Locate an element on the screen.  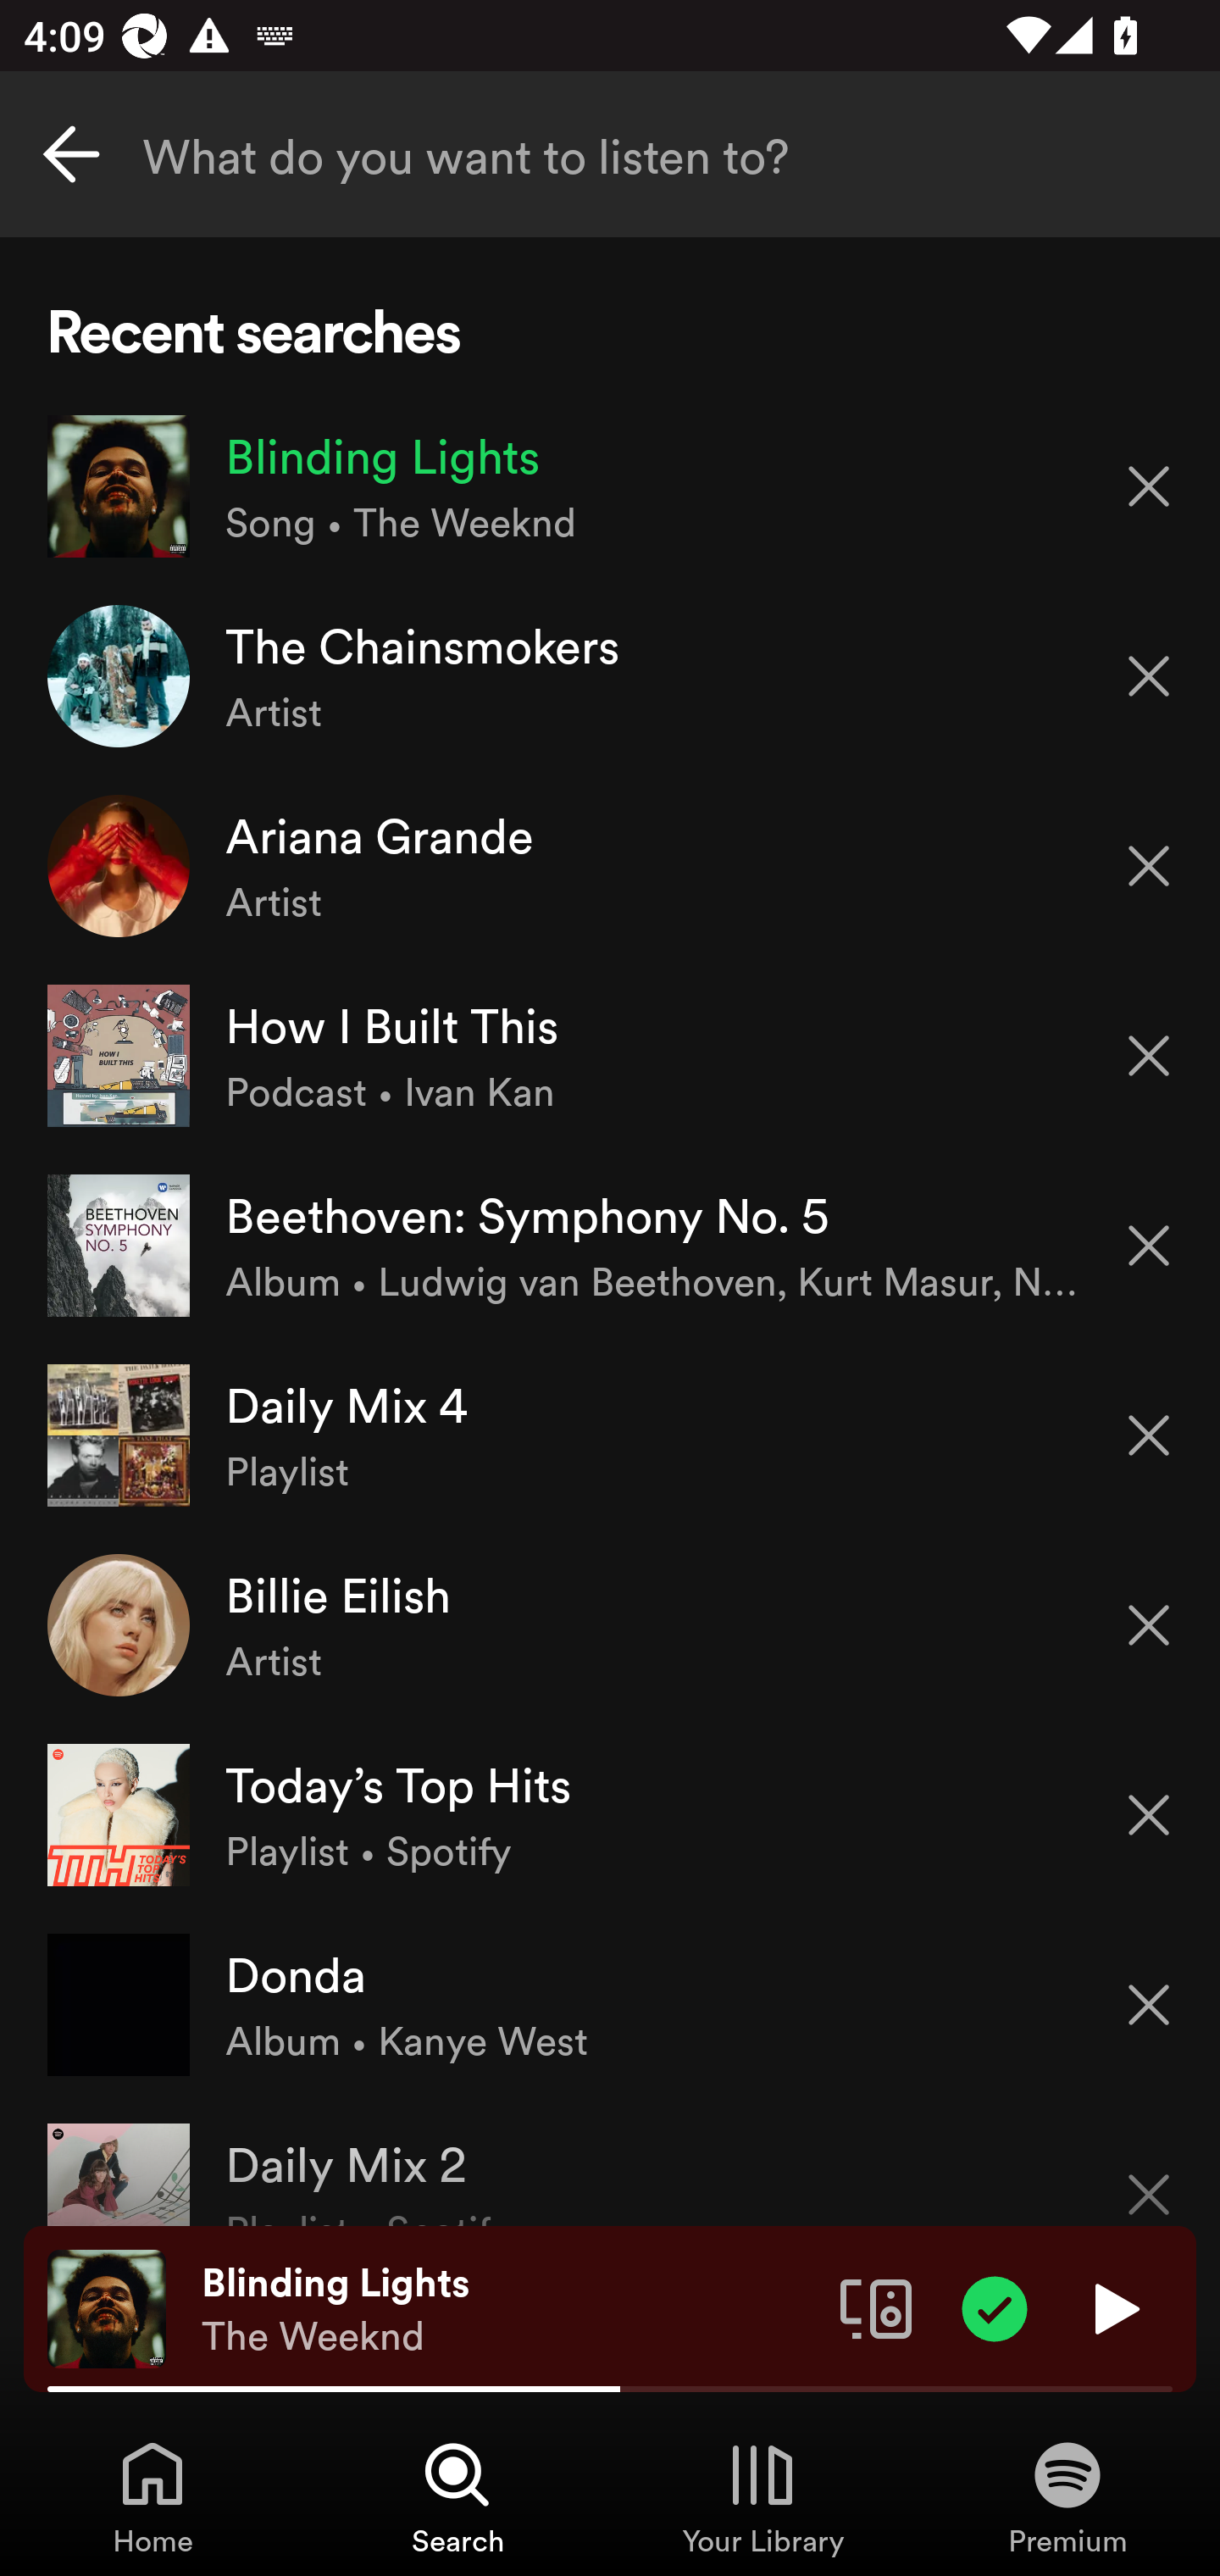
How I Built This Podcast • Ivan Kan Remove is located at coordinates (610, 1056).